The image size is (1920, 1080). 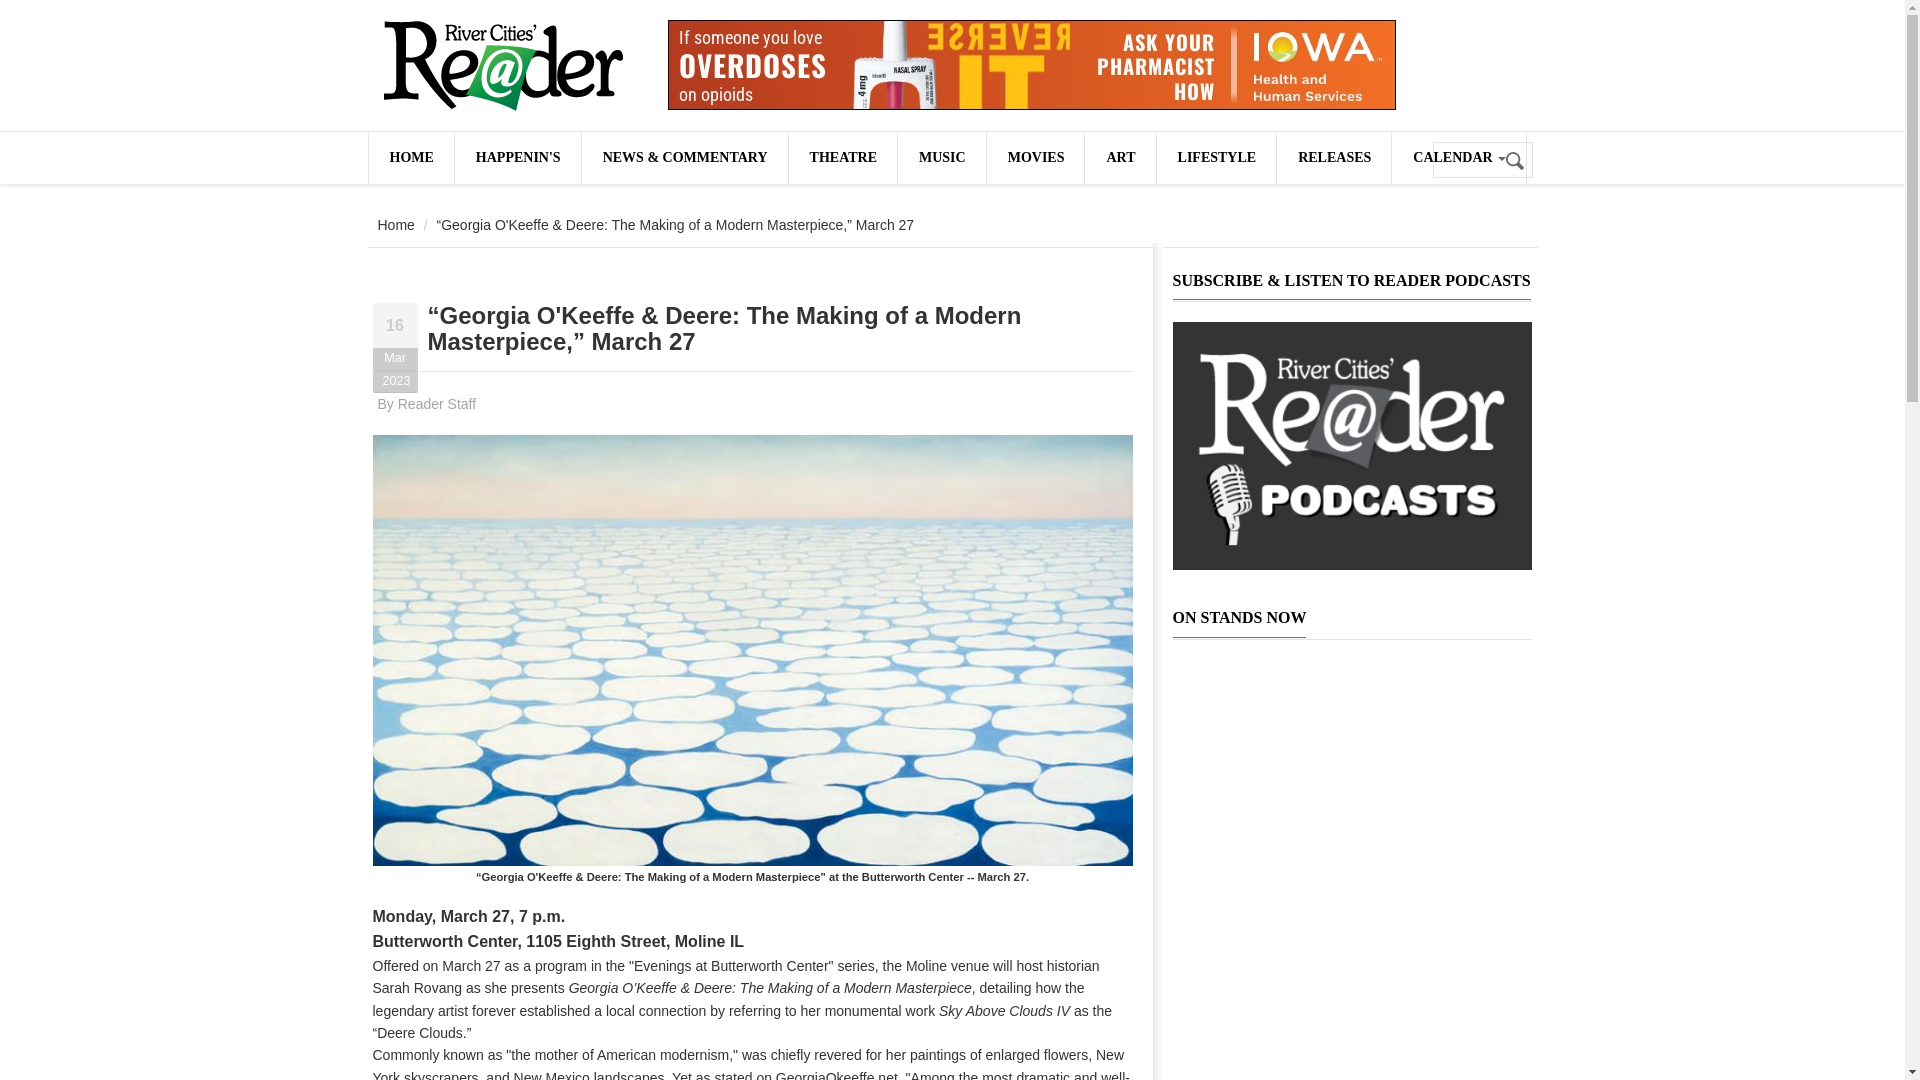 I want to click on Home, so click(x=502, y=66).